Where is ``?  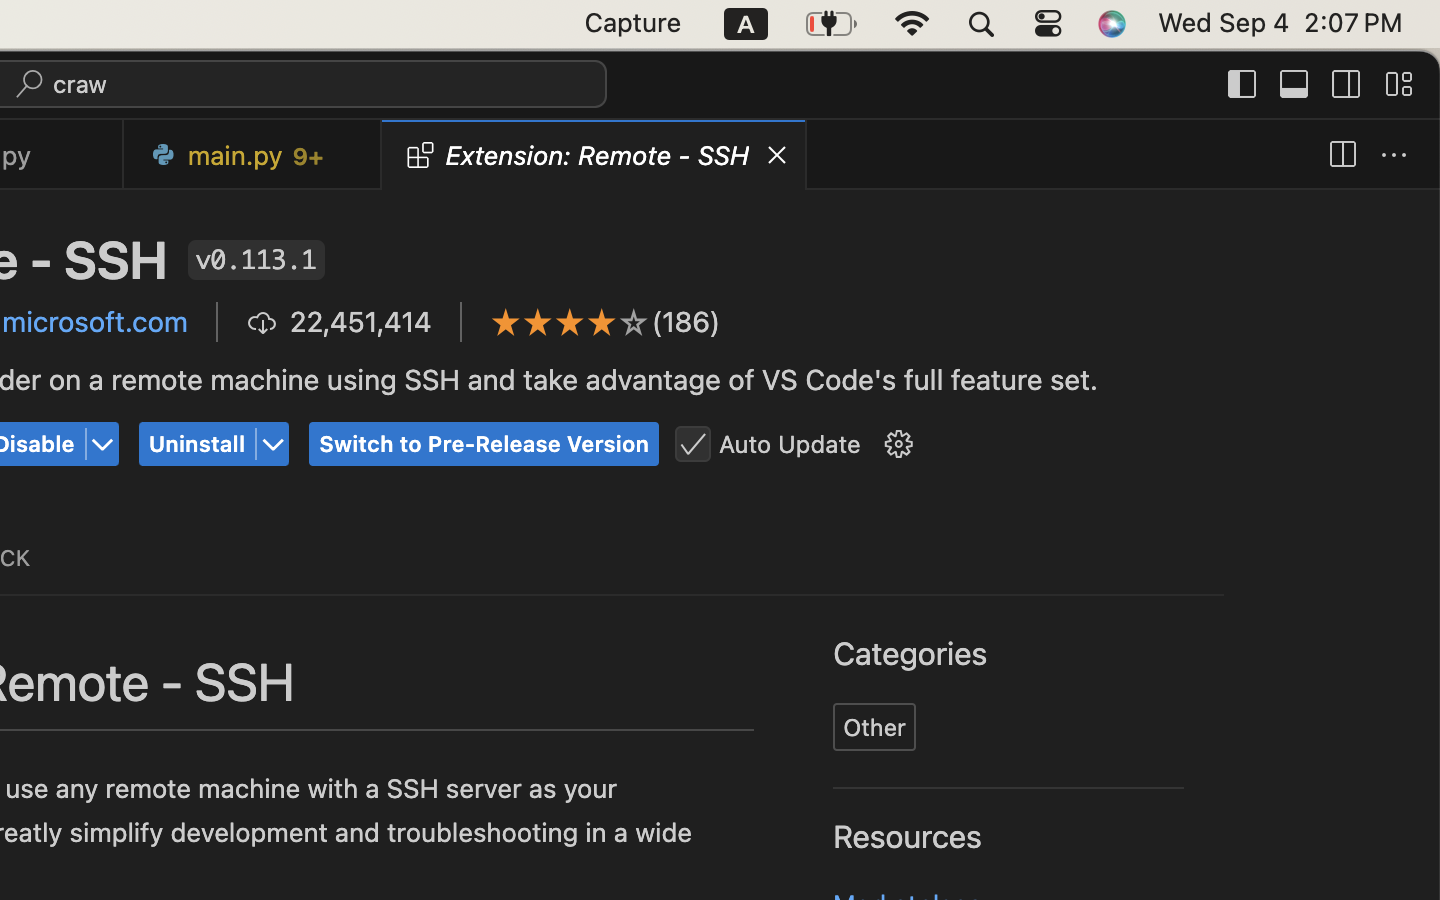
 is located at coordinates (1347, 84).